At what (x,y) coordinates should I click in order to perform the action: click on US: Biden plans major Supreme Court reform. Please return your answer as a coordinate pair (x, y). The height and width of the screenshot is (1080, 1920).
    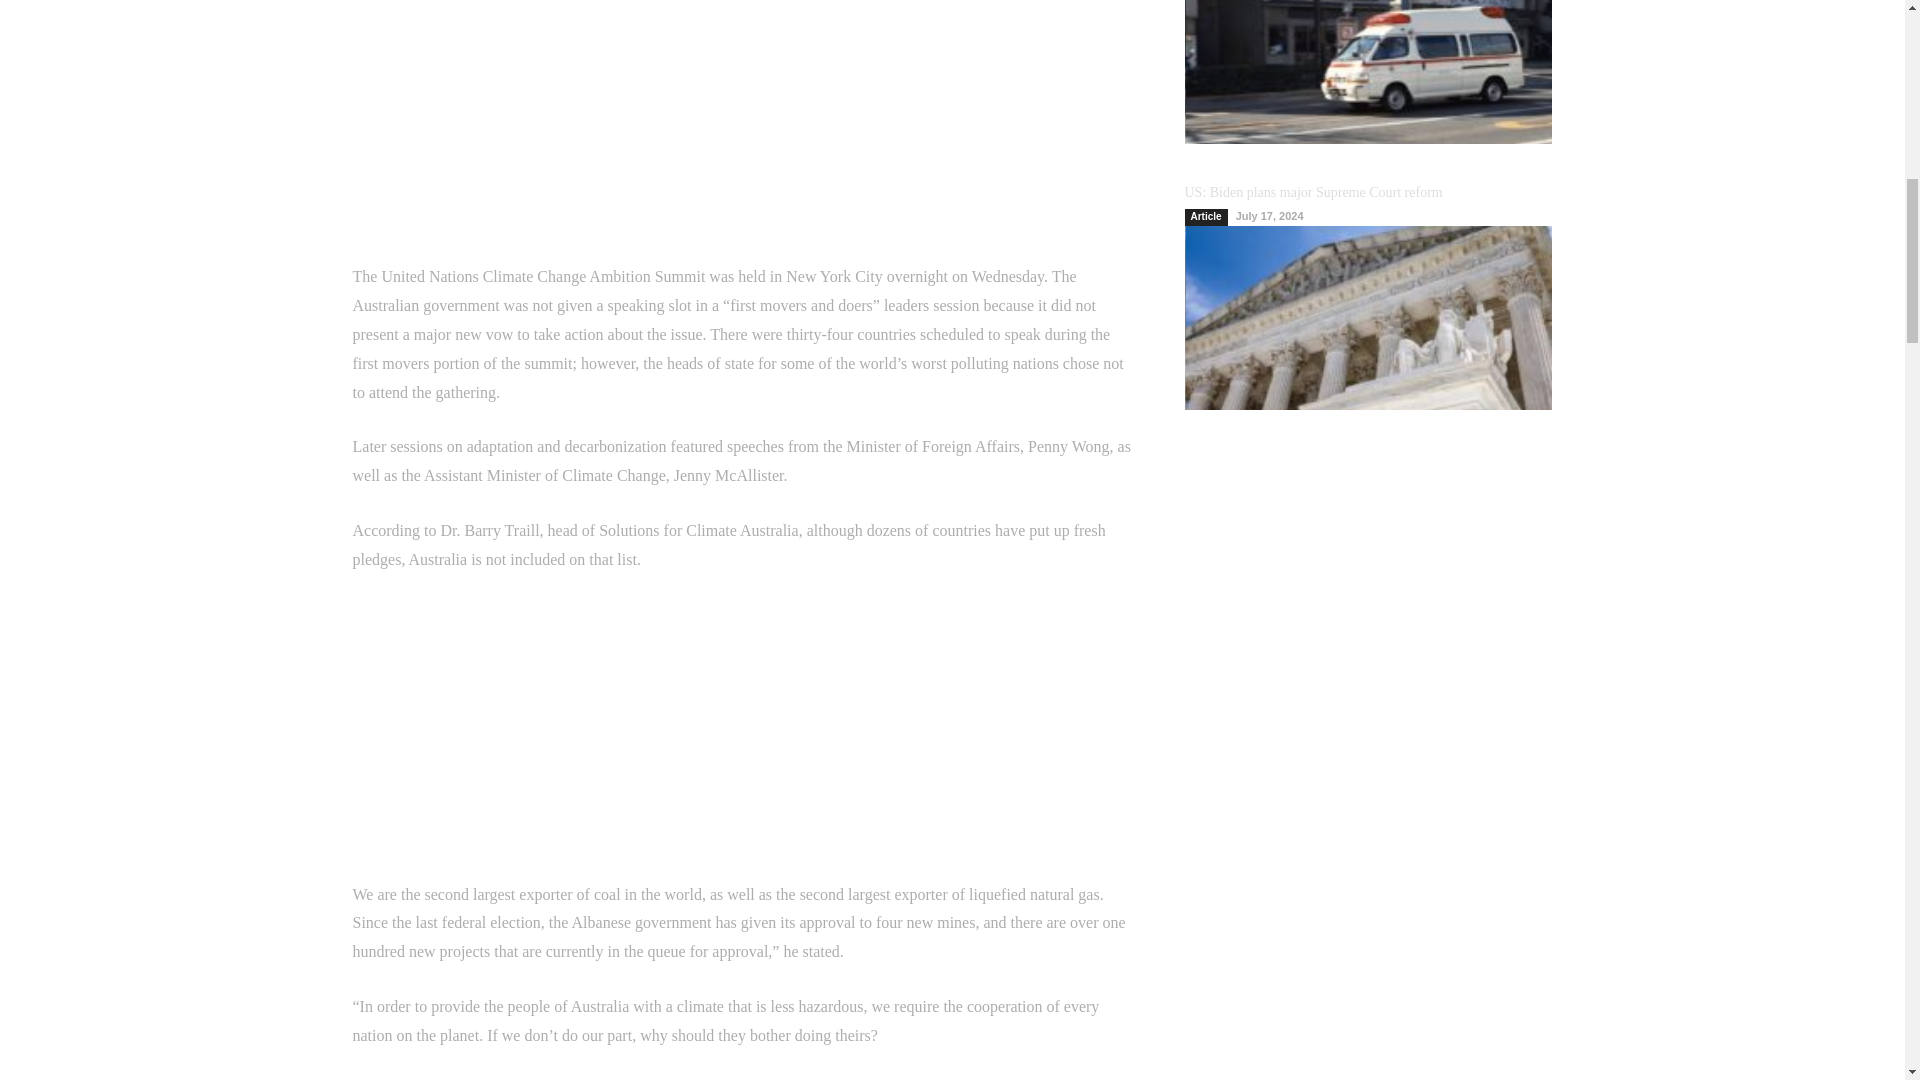
    Looking at the image, I should click on (1312, 192).